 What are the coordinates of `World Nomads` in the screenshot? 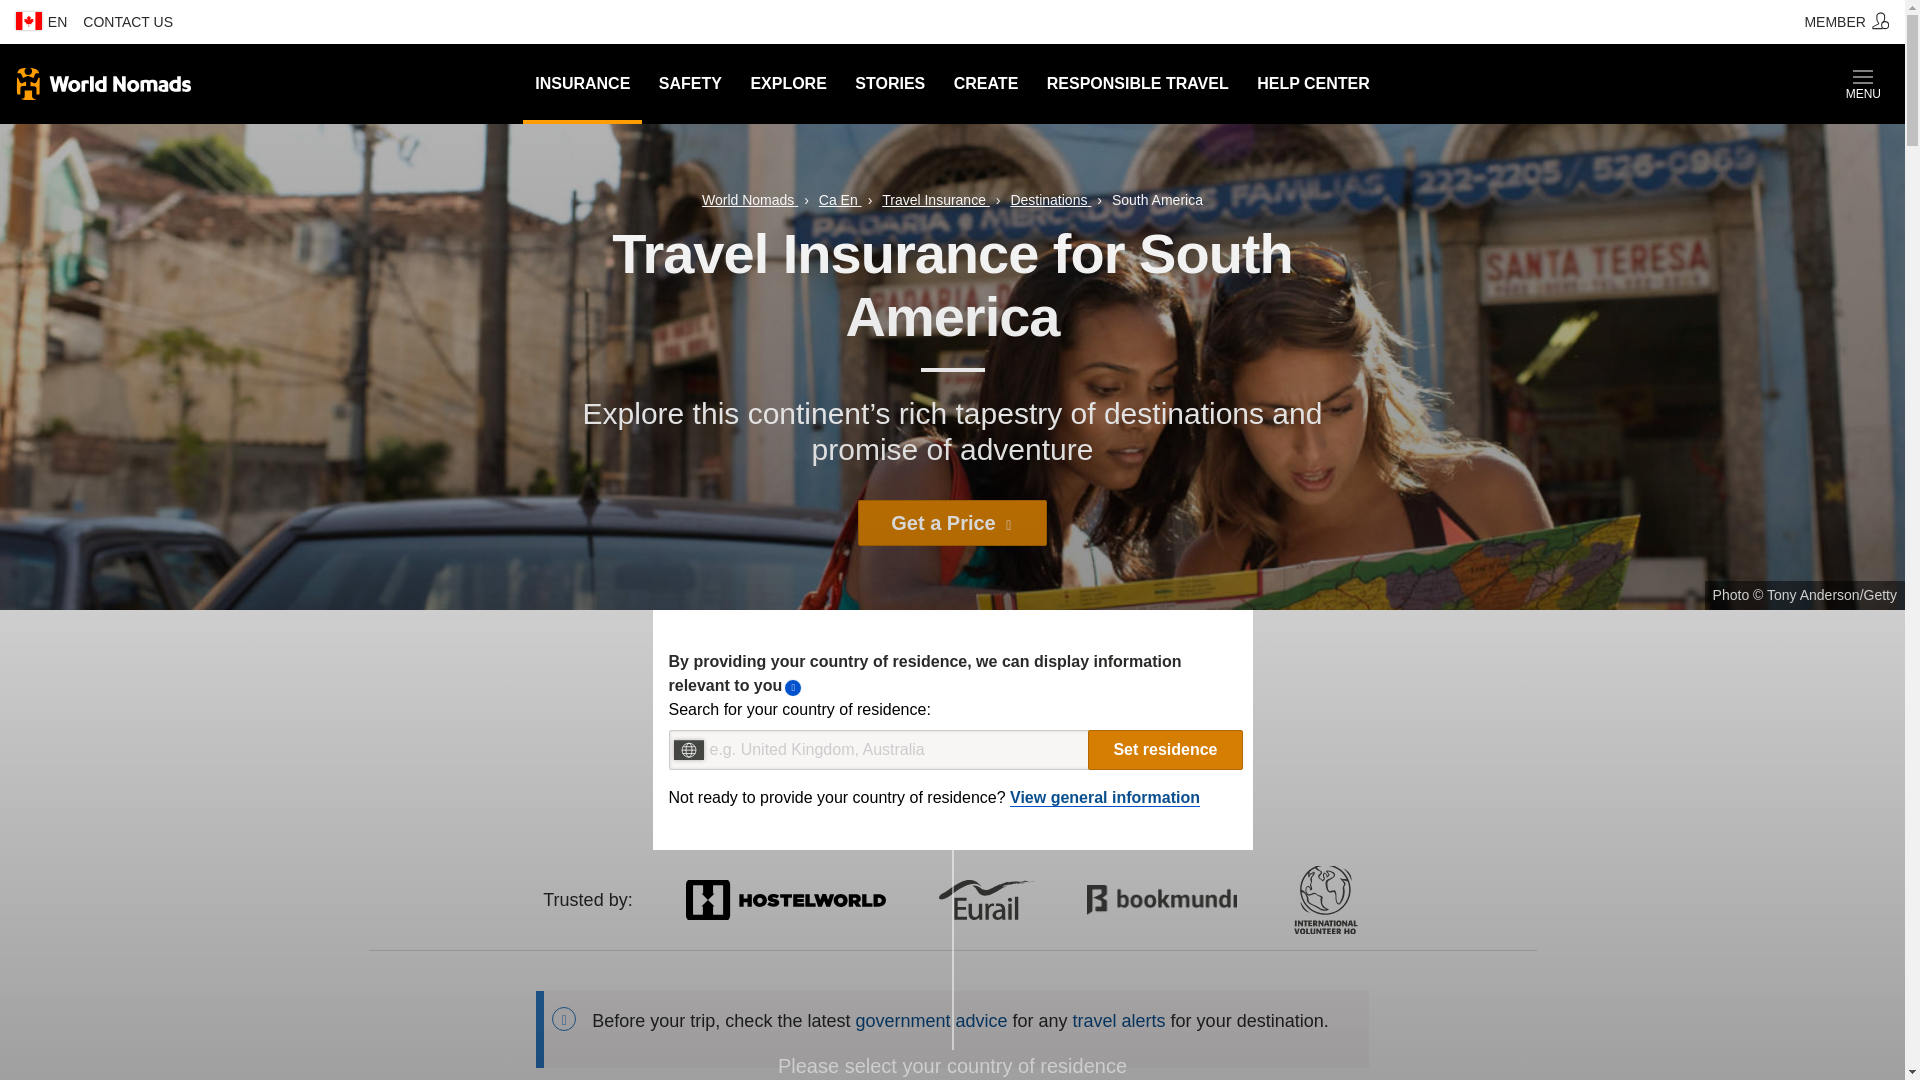 It's located at (104, 84).